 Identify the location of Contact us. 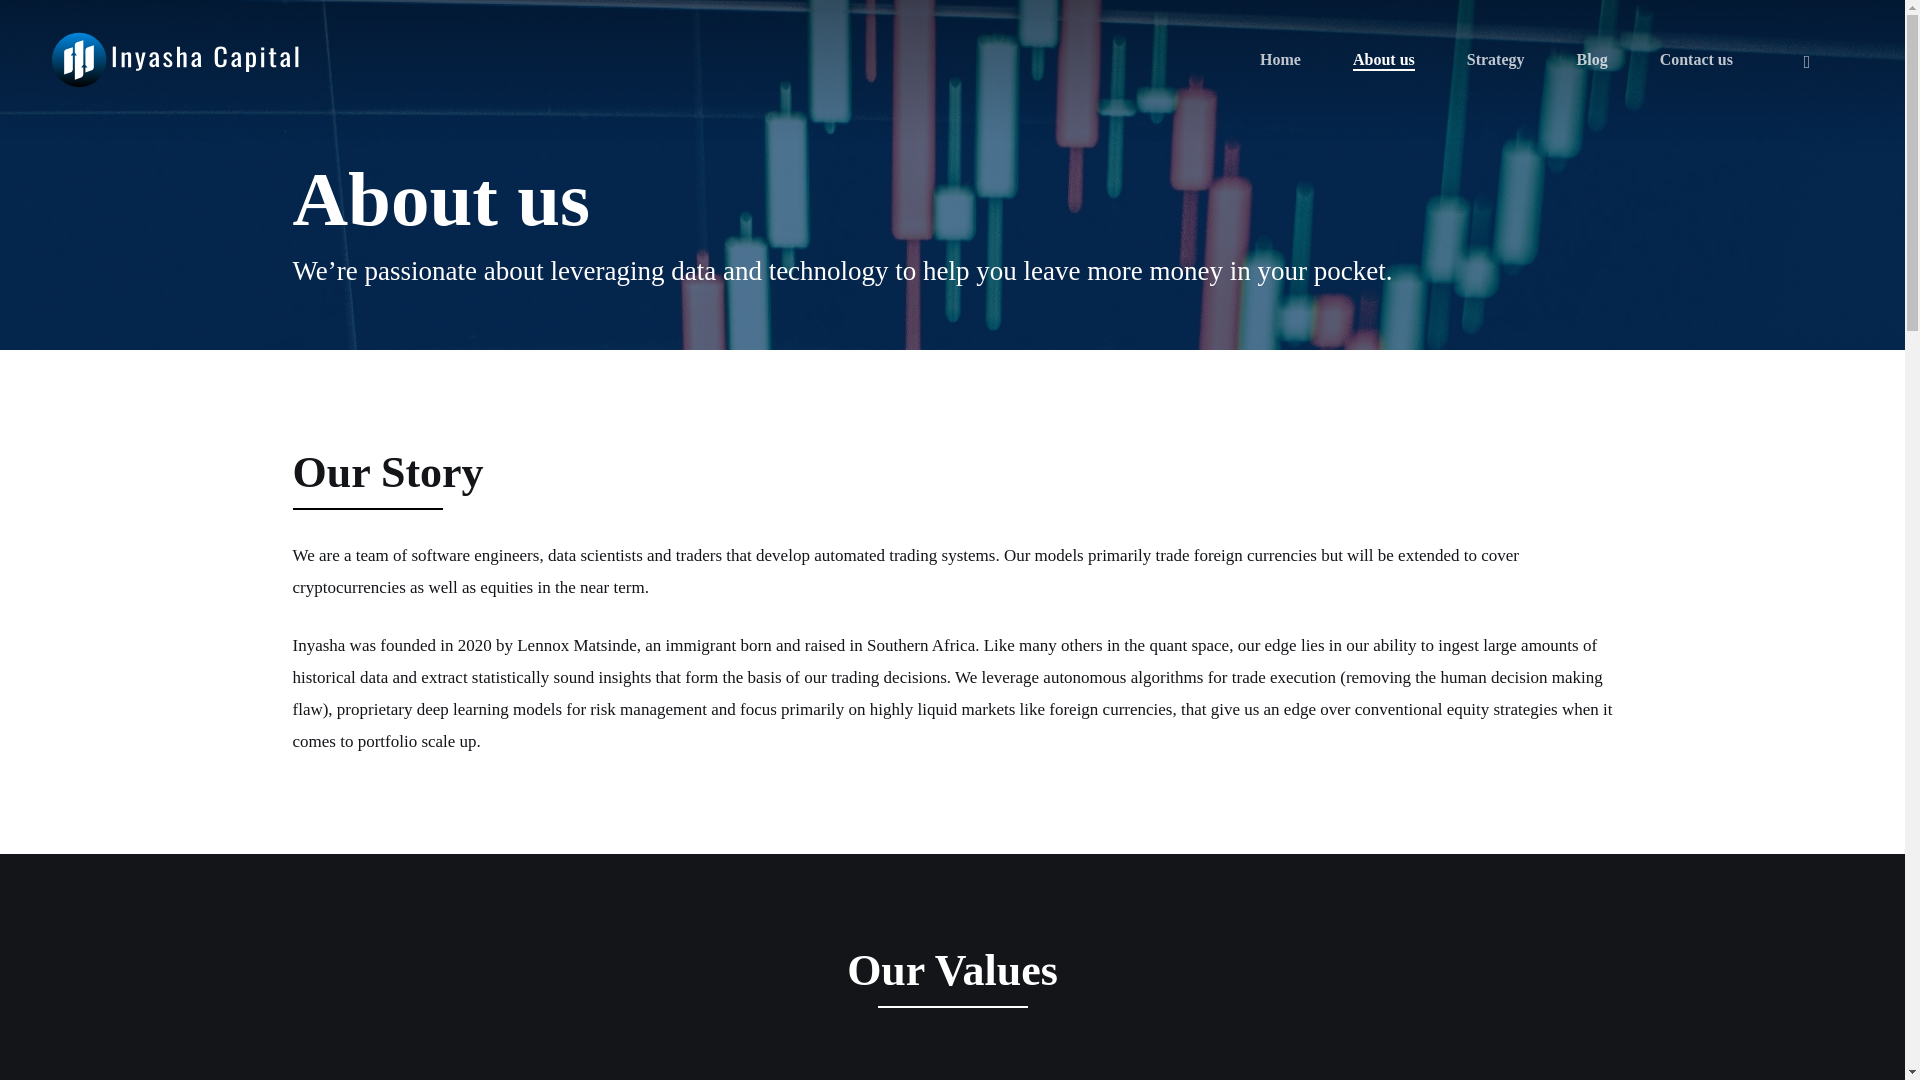
(1696, 60).